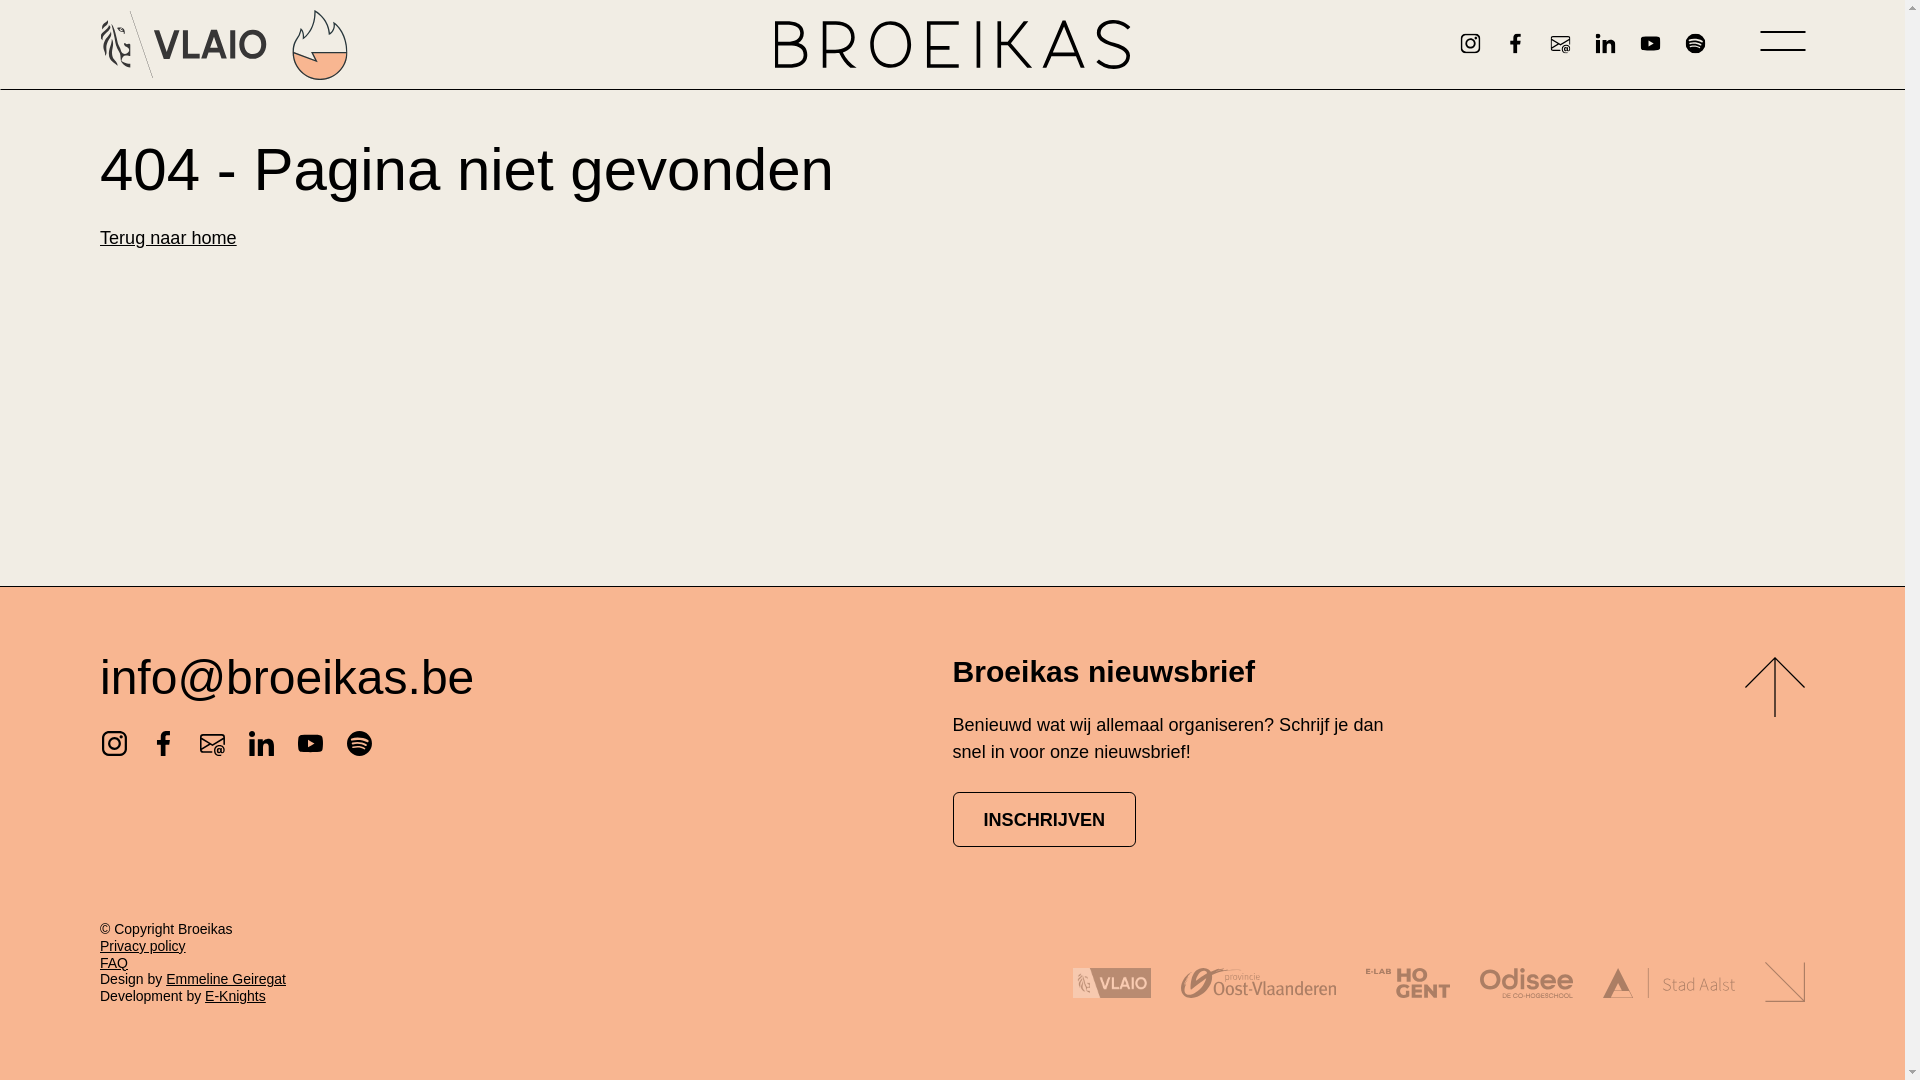 This screenshot has width=1920, height=1080. I want to click on Volg ons op Spotify, so click(1695, 44).